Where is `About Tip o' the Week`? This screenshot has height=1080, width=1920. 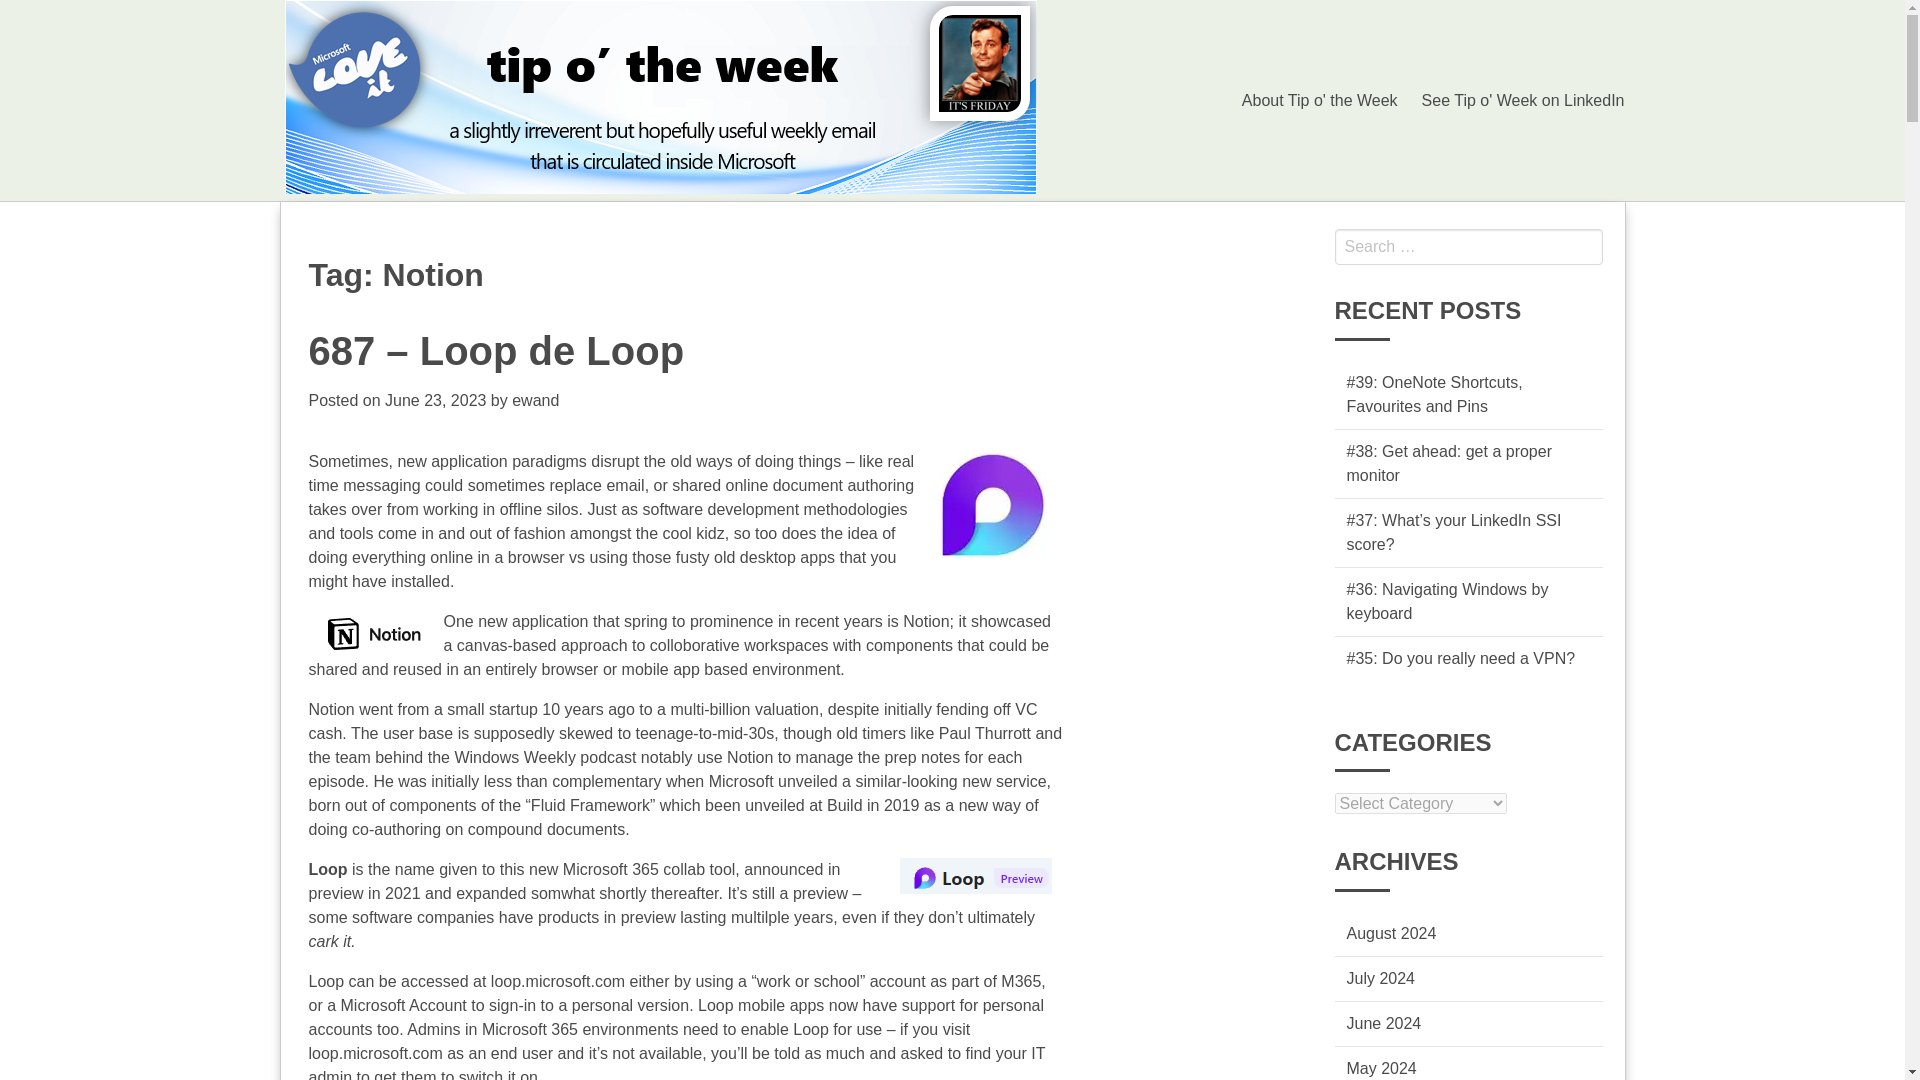
About Tip o' the Week is located at coordinates (1320, 99).